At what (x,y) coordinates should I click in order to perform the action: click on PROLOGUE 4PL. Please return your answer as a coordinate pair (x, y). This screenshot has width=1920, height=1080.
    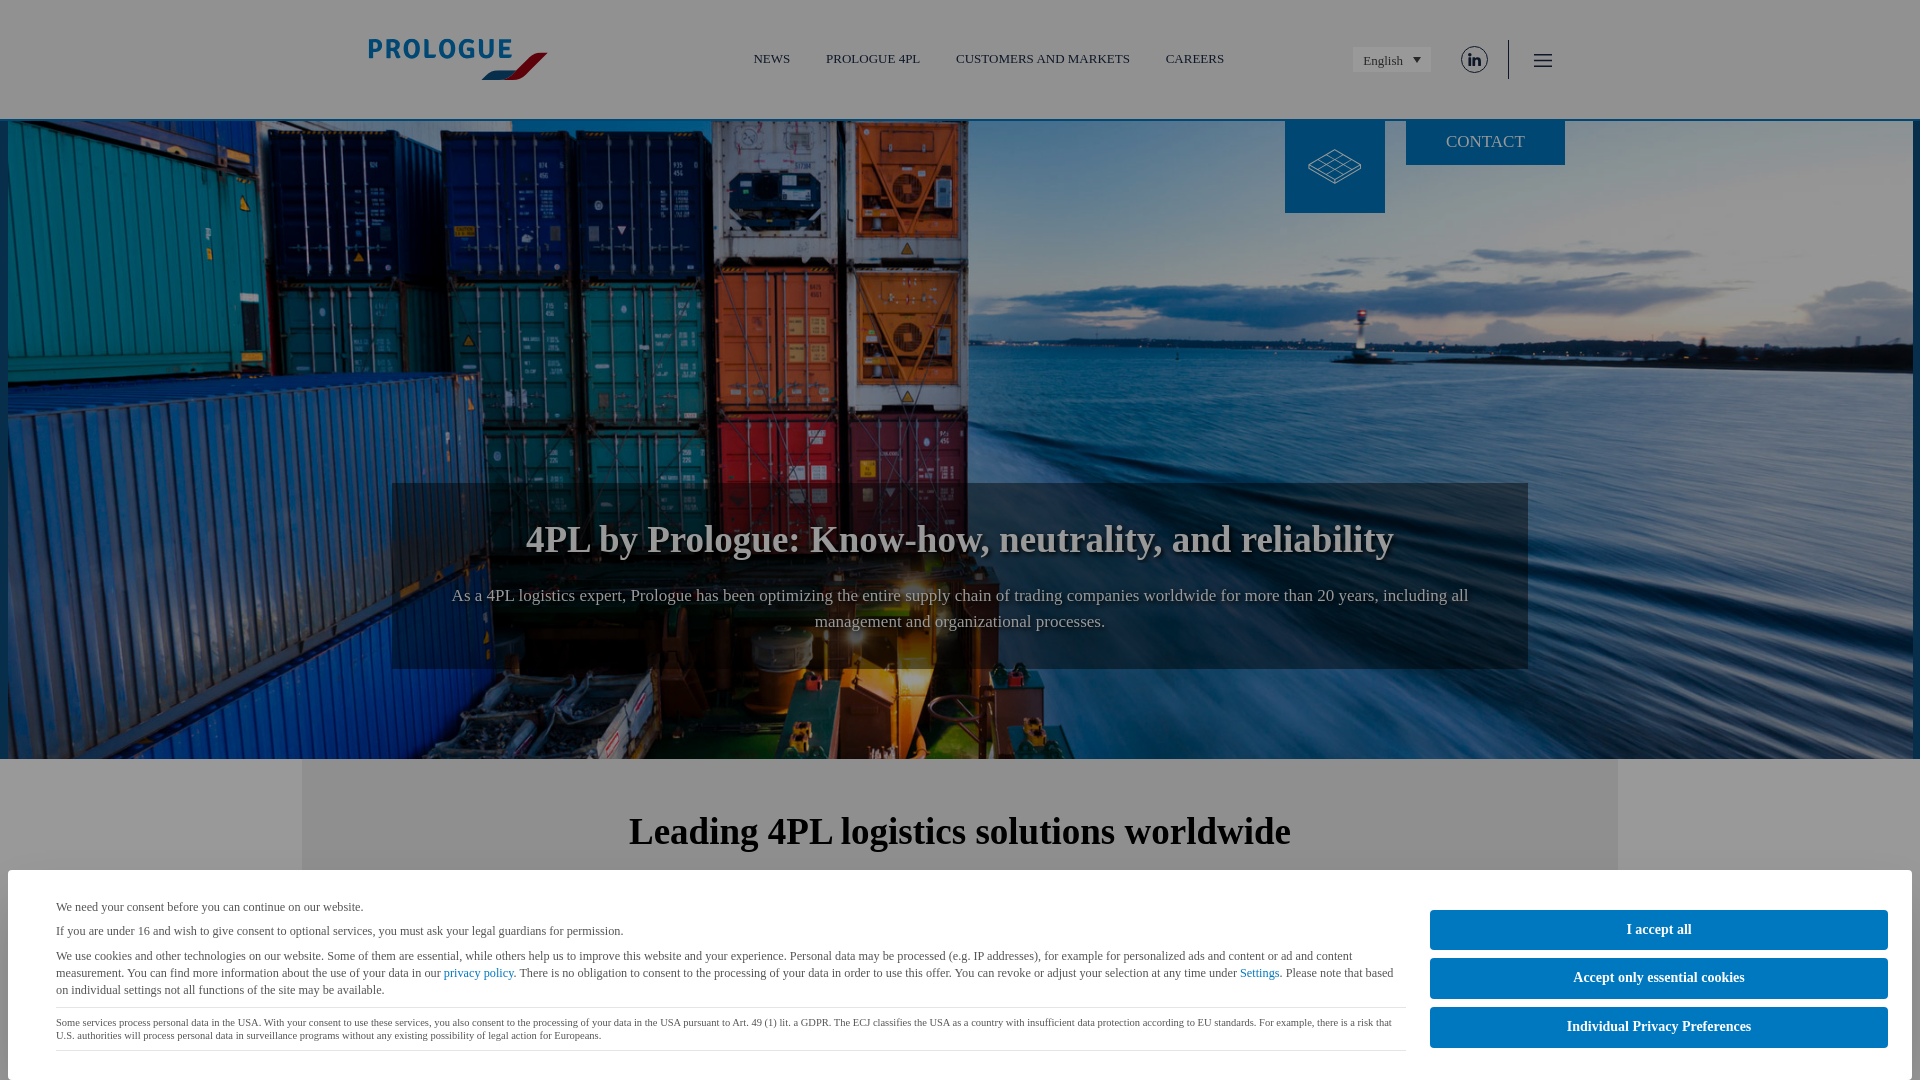
    Looking at the image, I should click on (872, 58).